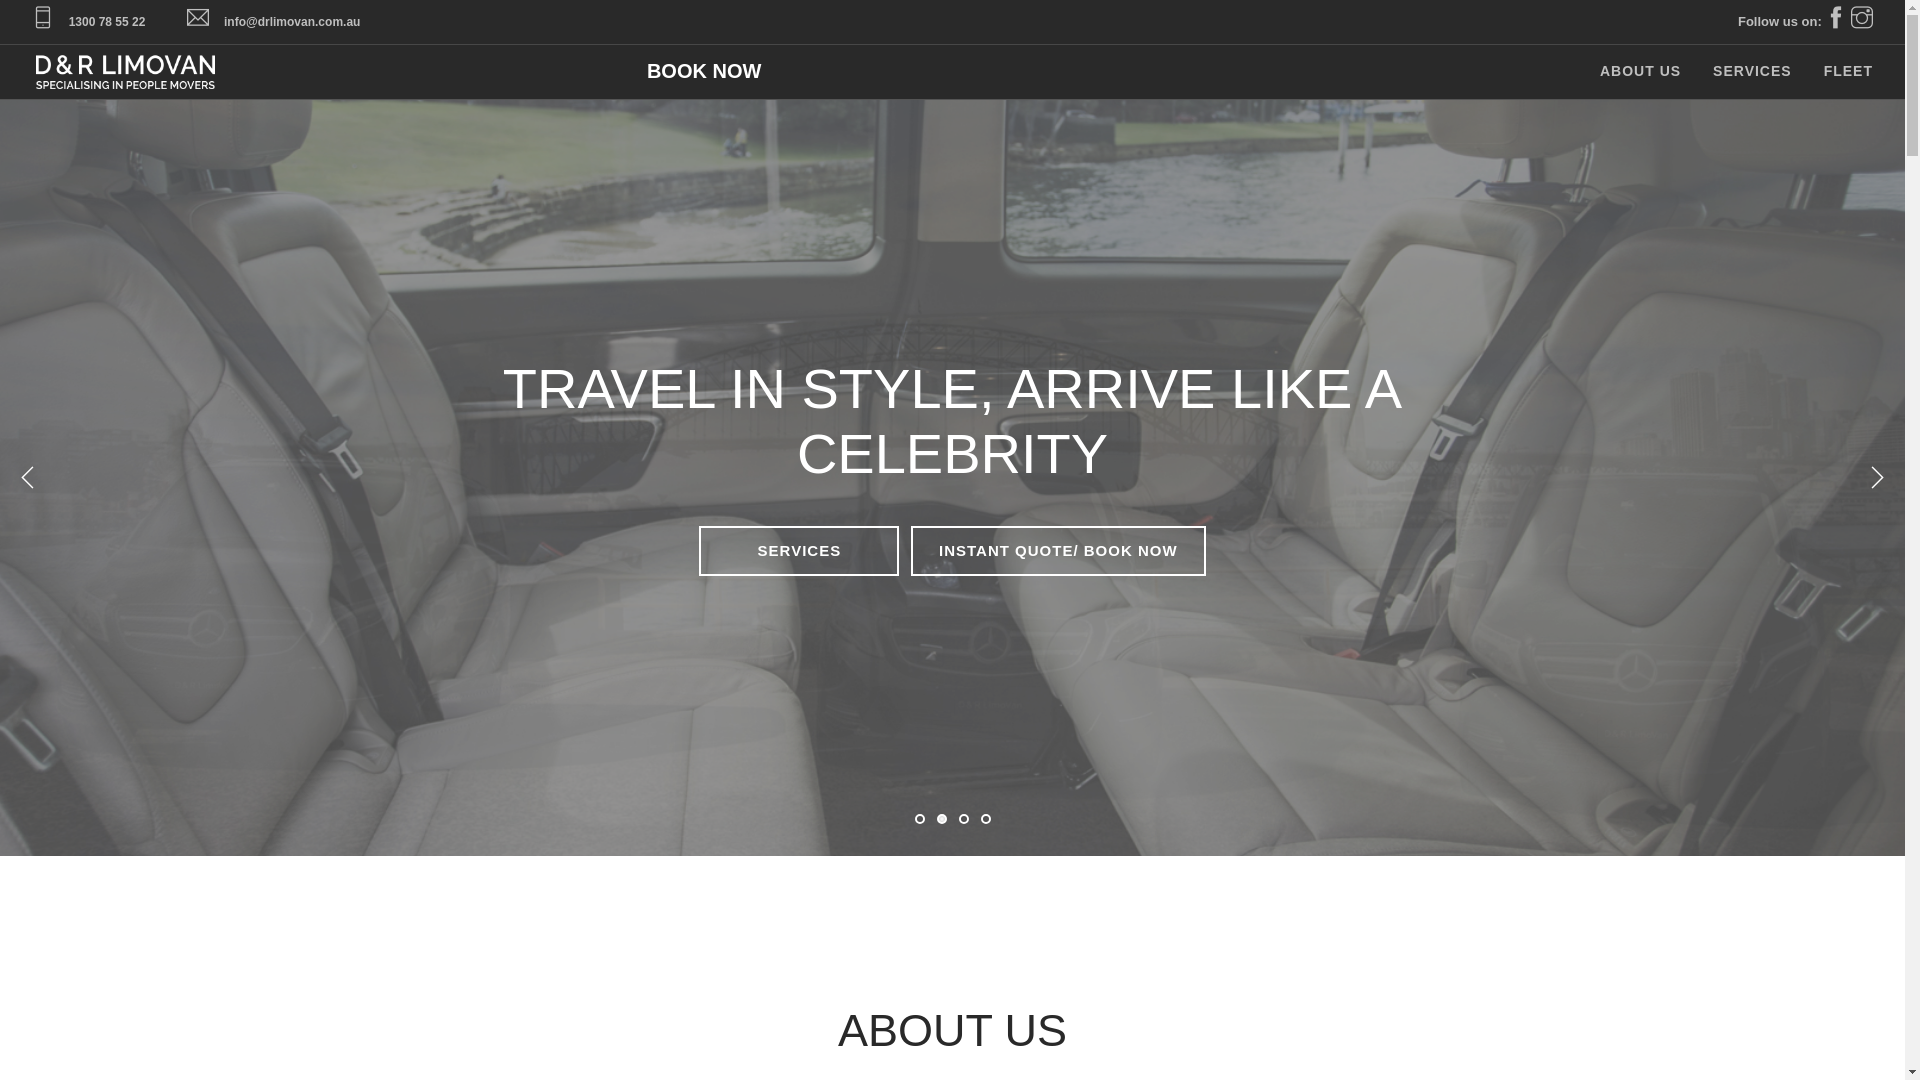 This screenshot has height=1080, width=1920. What do you see at coordinates (1877, 478) in the screenshot?
I see `Next` at bounding box center [1877, 478].